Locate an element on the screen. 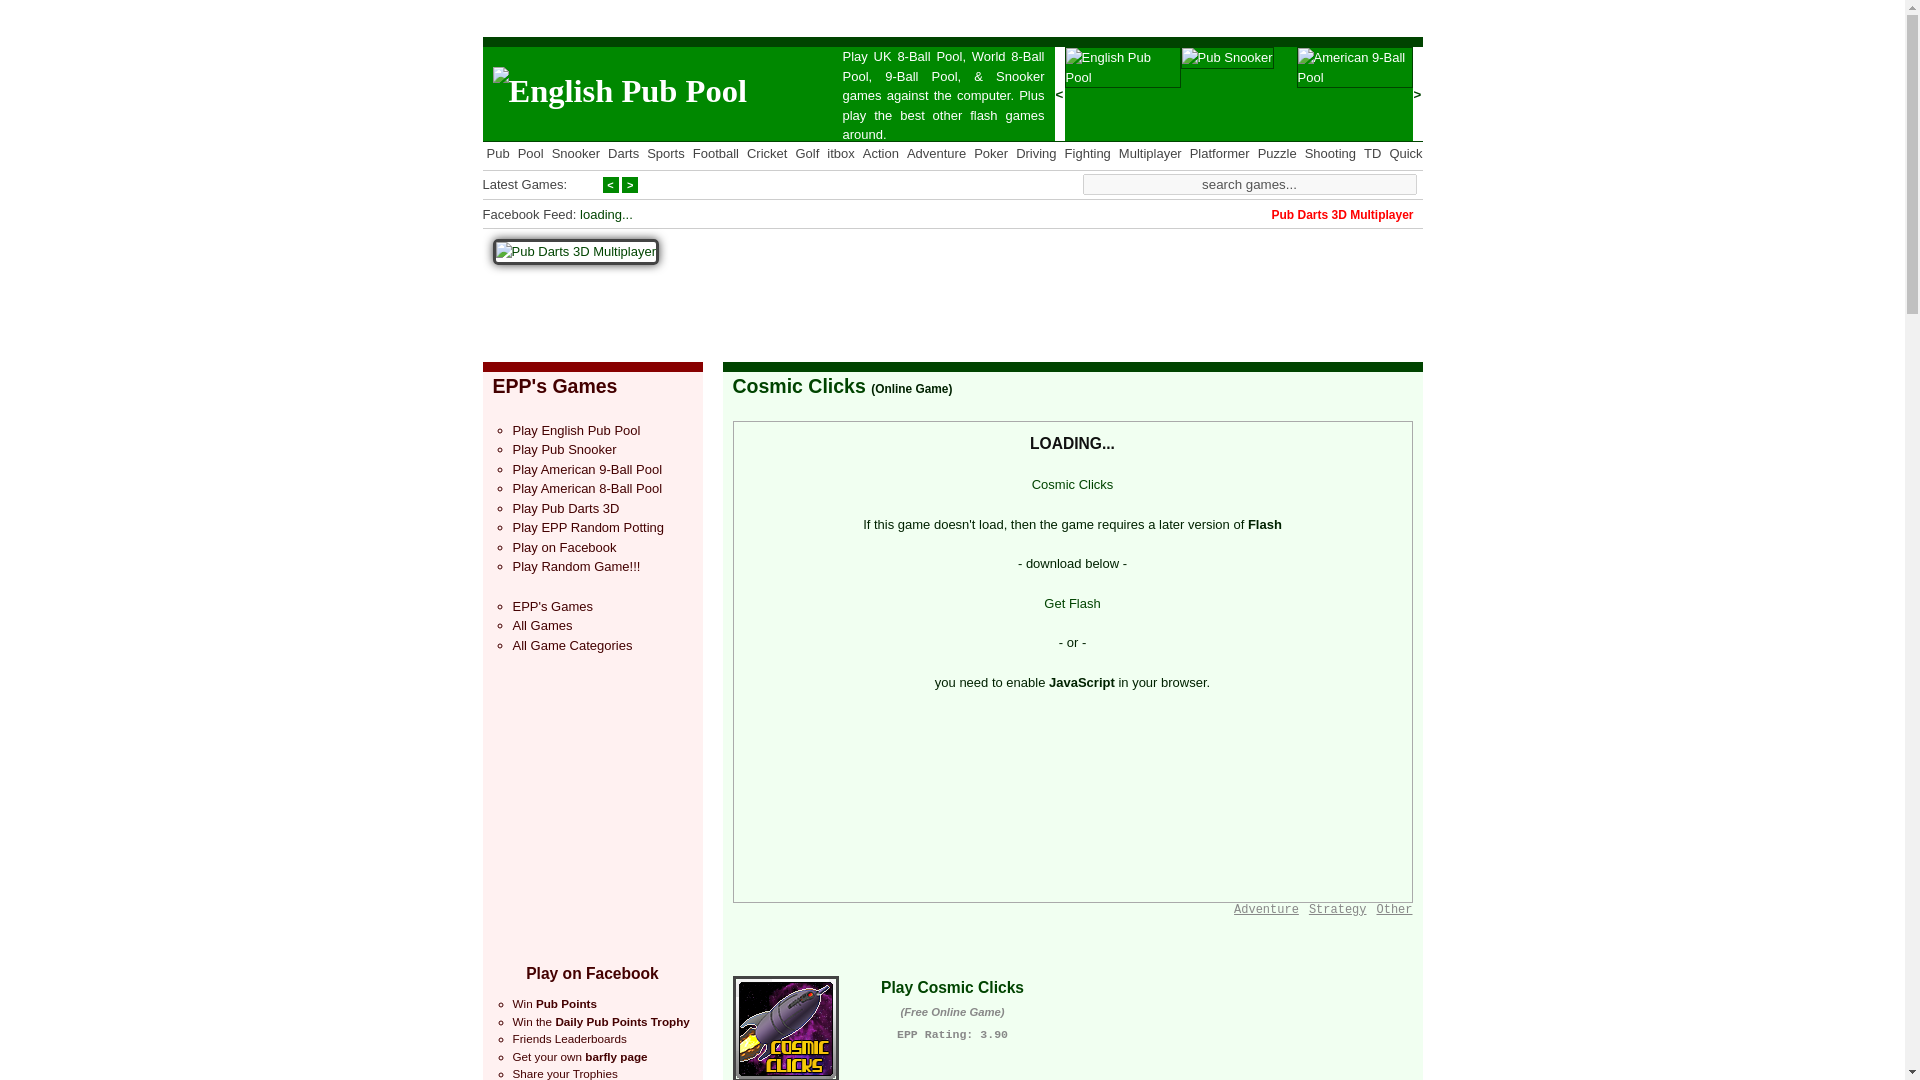  Quick is located at coordinates (1405, 152).